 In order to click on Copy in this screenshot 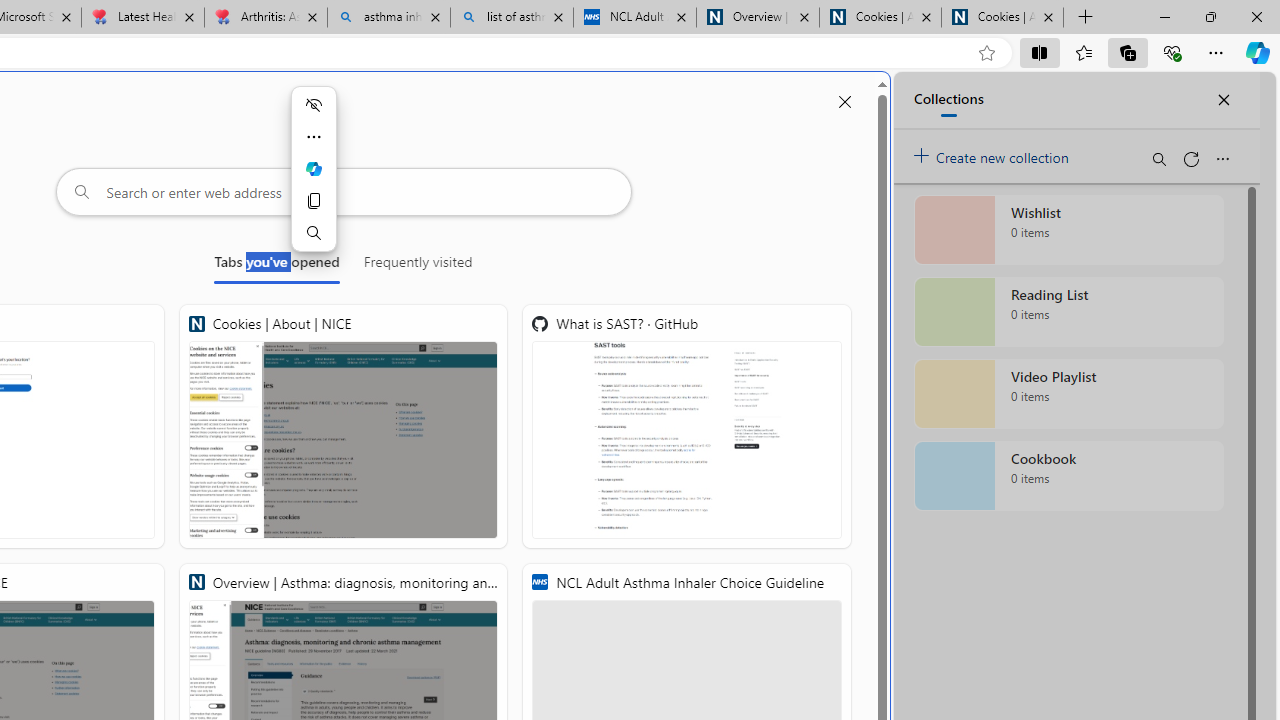, I will do `click(313, 200)`.